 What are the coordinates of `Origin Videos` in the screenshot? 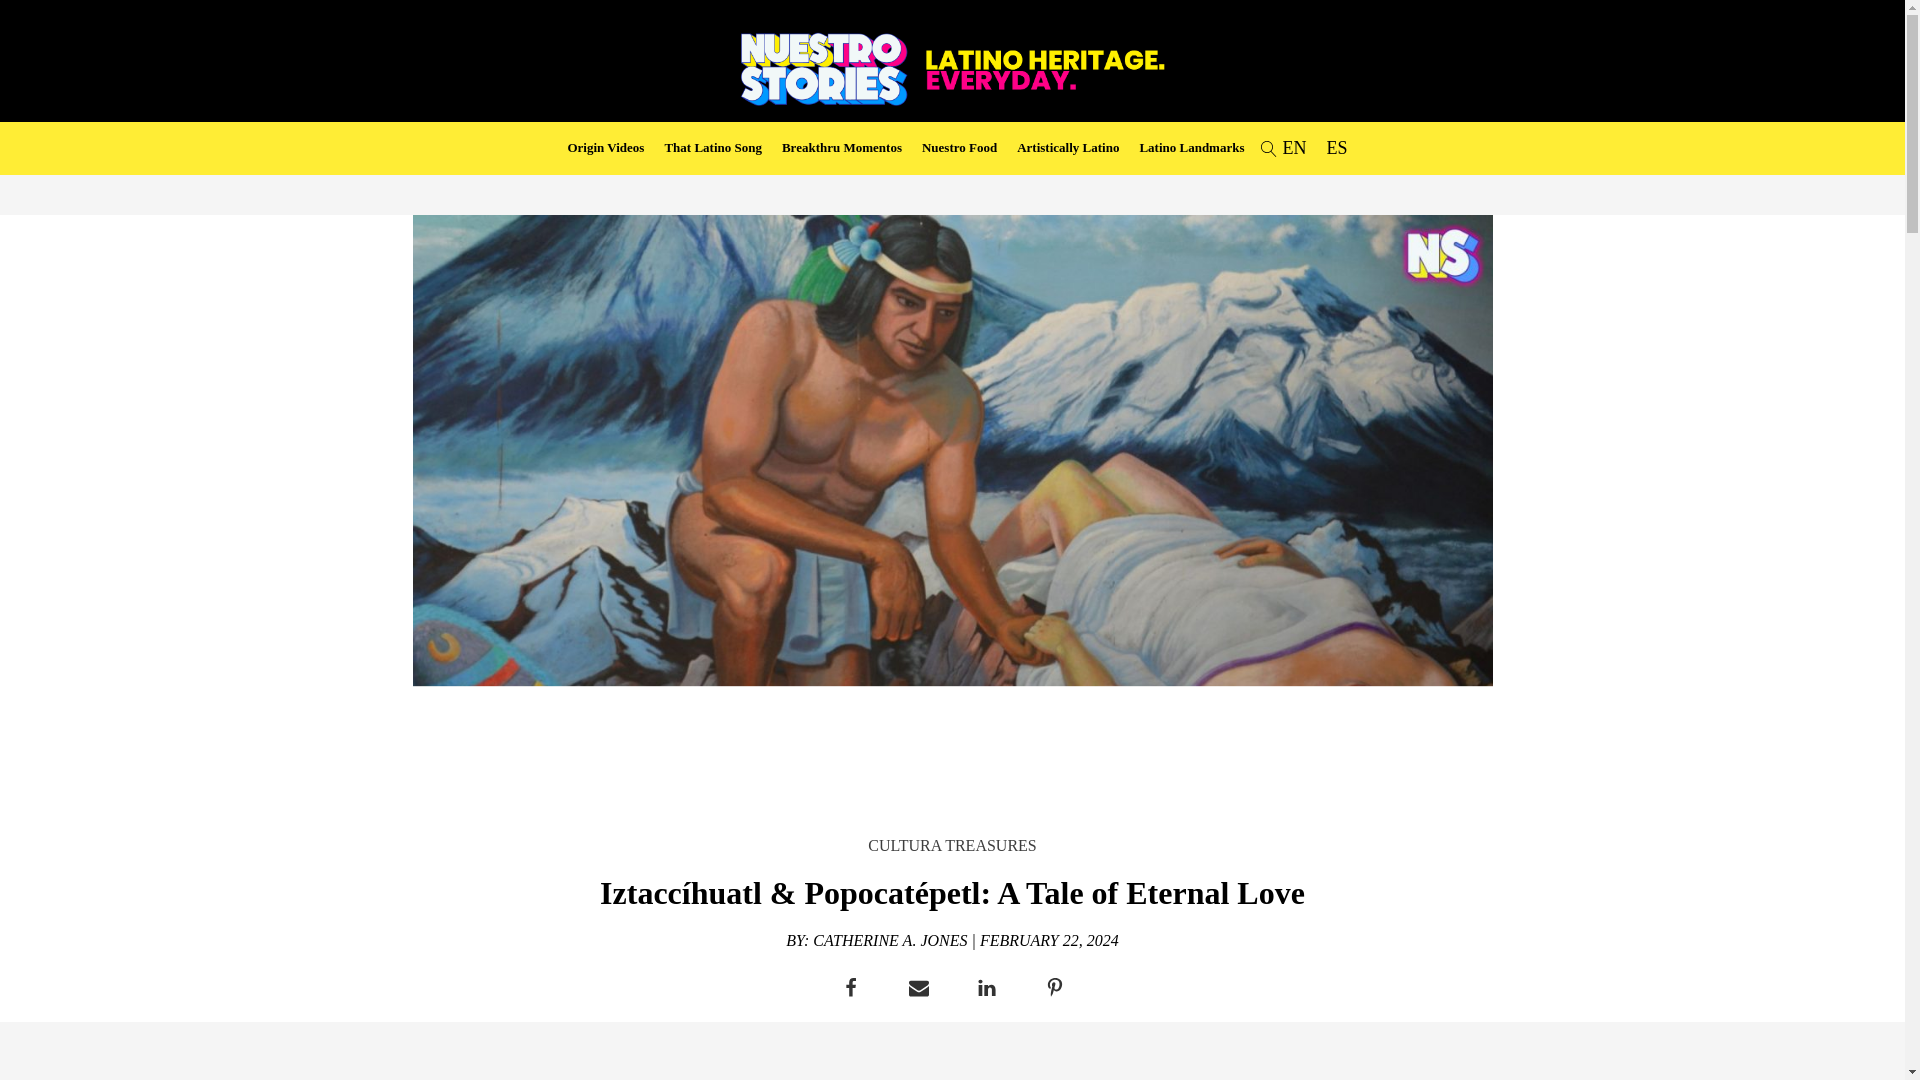 It's located at (604, 148).